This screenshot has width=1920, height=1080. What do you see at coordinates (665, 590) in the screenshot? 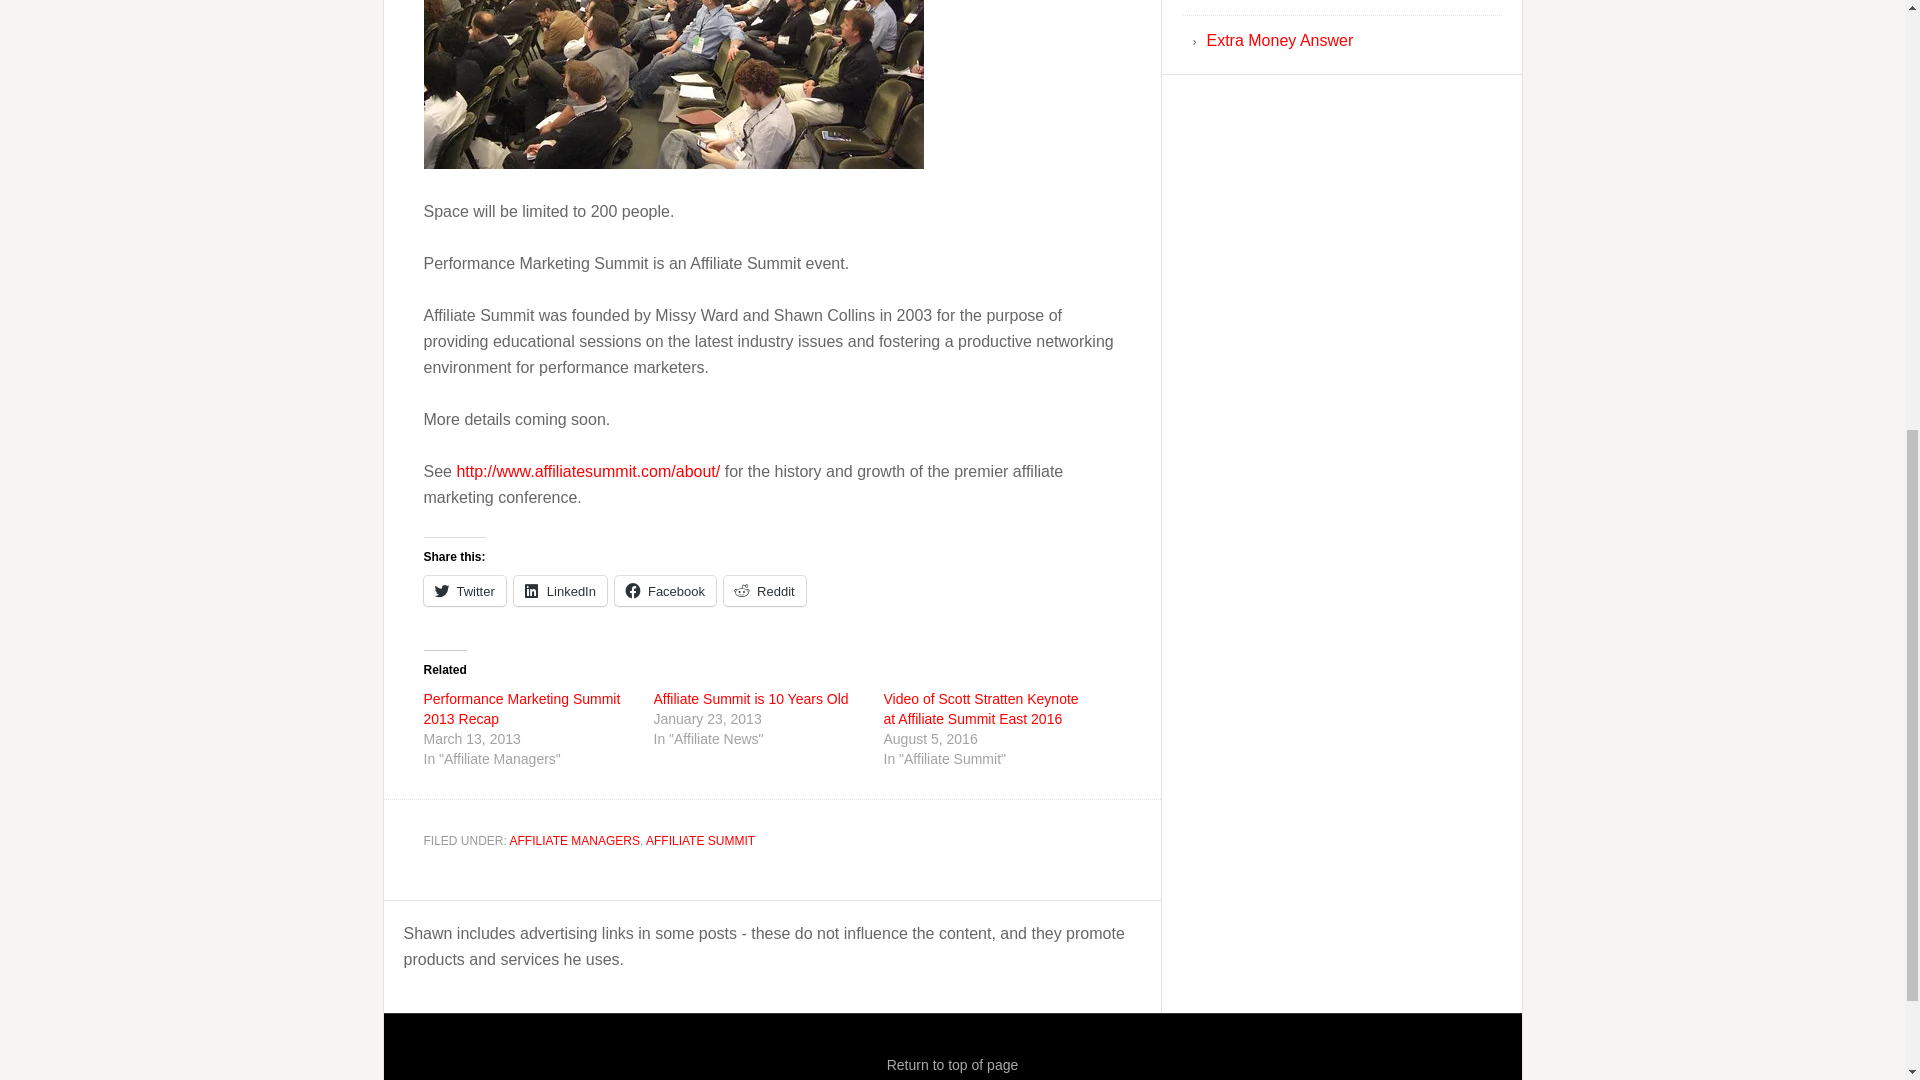
I see `Click to share on Facebook` at bounding box center [665, 590].